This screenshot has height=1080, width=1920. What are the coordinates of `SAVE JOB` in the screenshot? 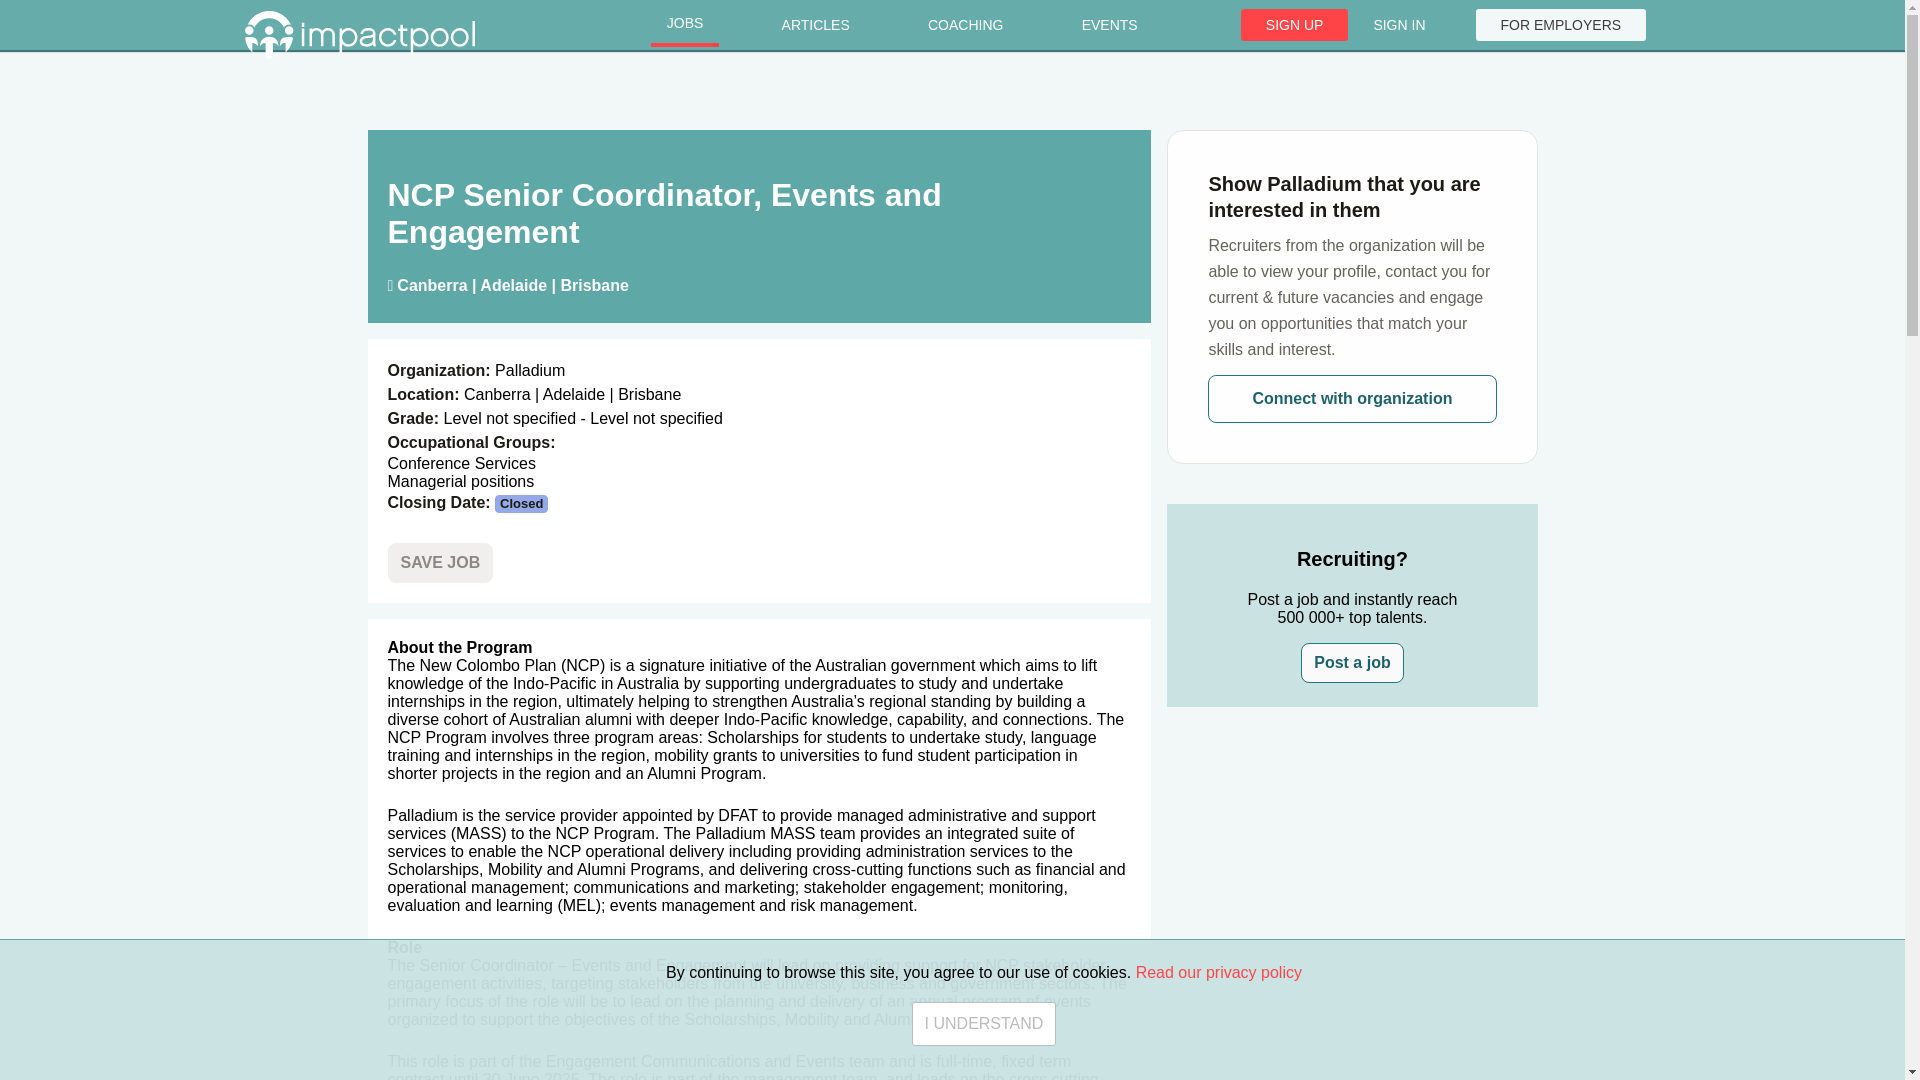 It's located at (440, 563).